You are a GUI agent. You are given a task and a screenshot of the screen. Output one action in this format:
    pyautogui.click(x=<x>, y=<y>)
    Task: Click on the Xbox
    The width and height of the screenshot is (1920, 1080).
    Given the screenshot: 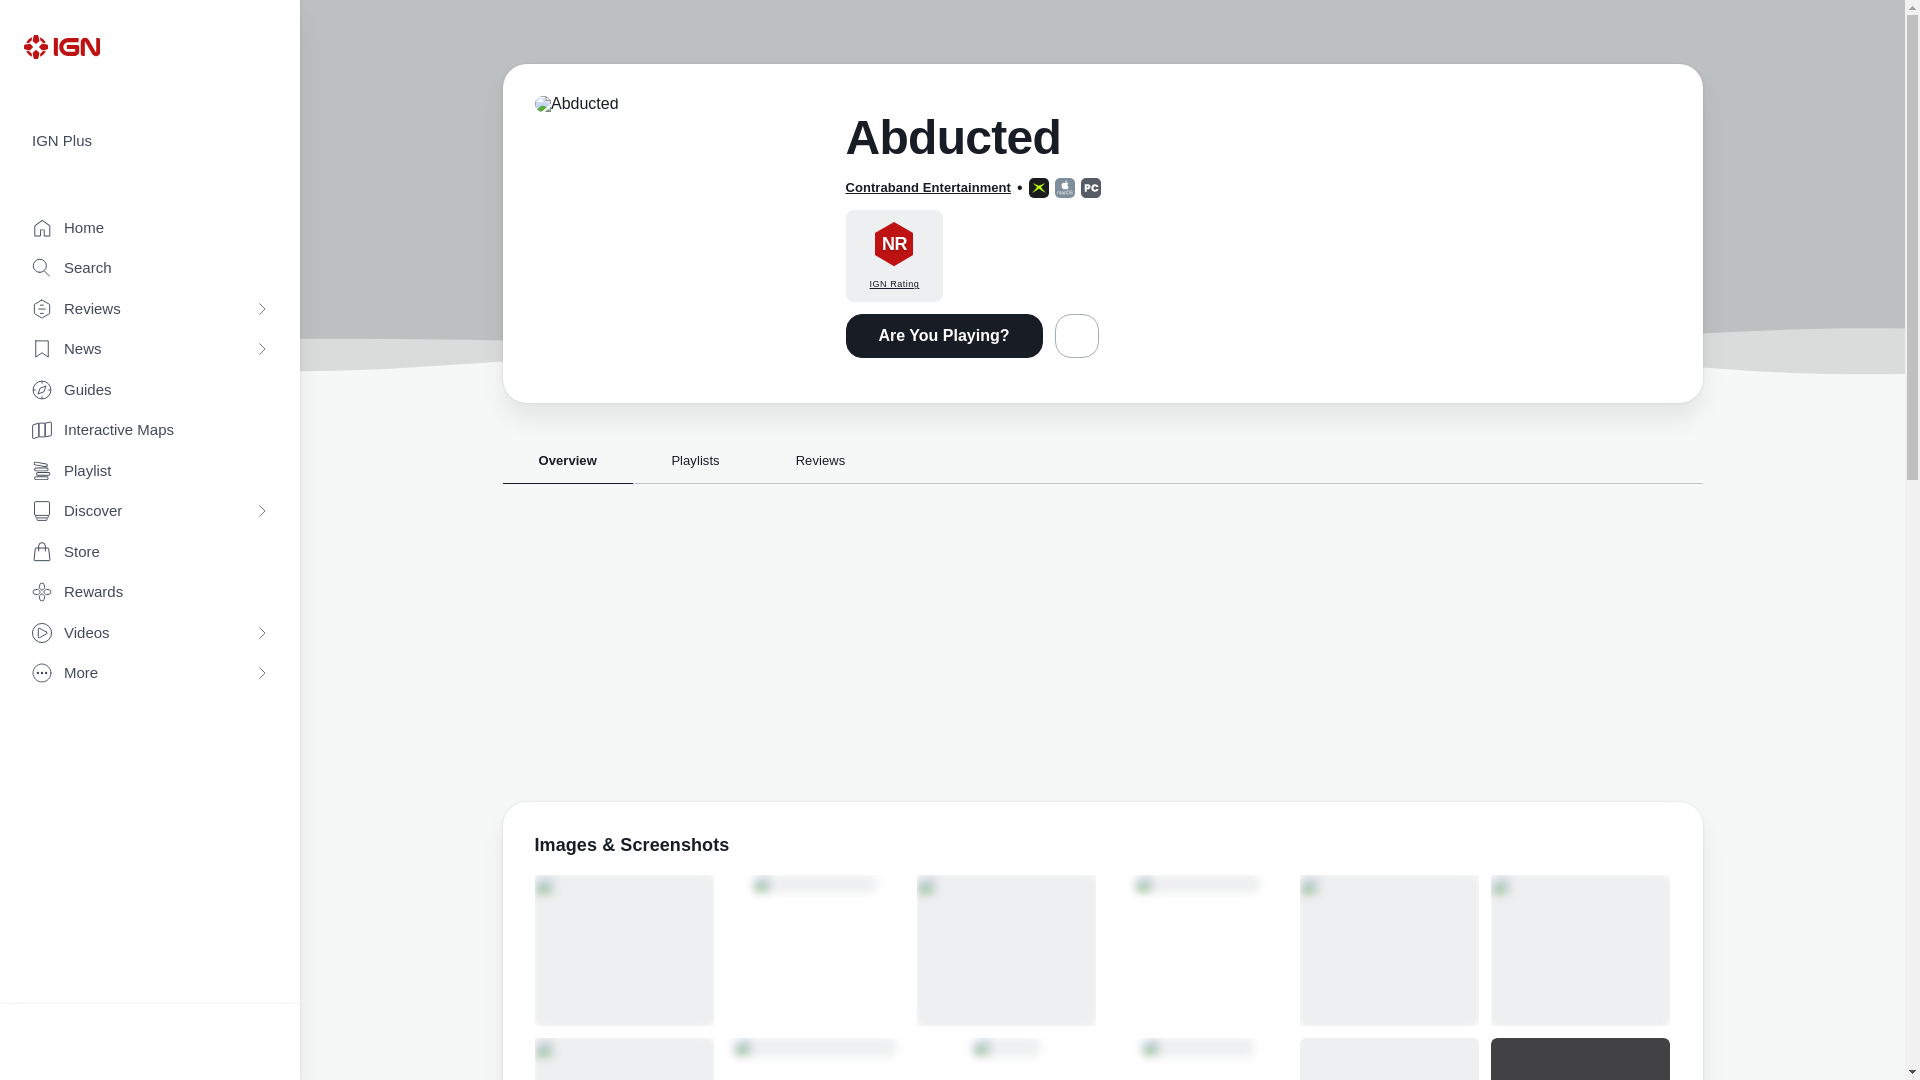 What is the action you would take?
    pyautogui.click(x=1038, y=188)
    